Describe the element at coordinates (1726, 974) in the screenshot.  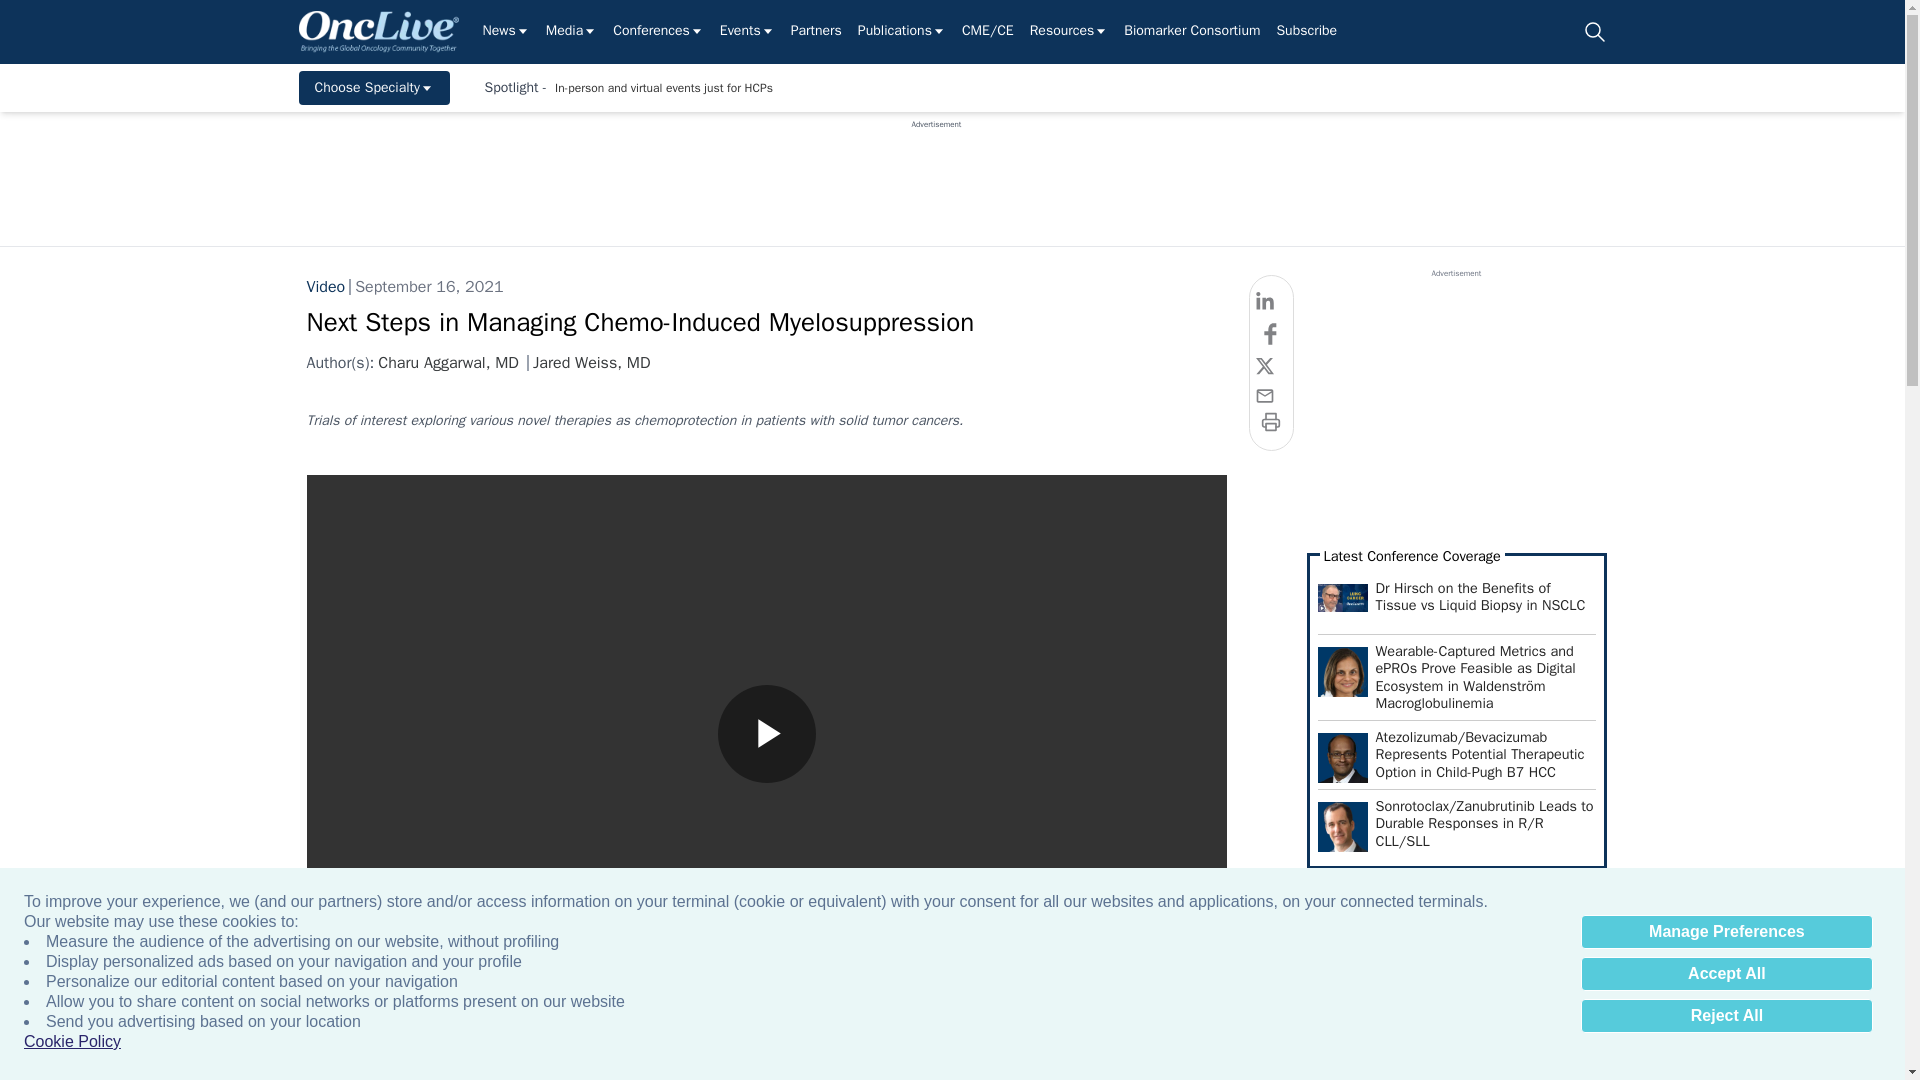
I see `Accept All` at that location.